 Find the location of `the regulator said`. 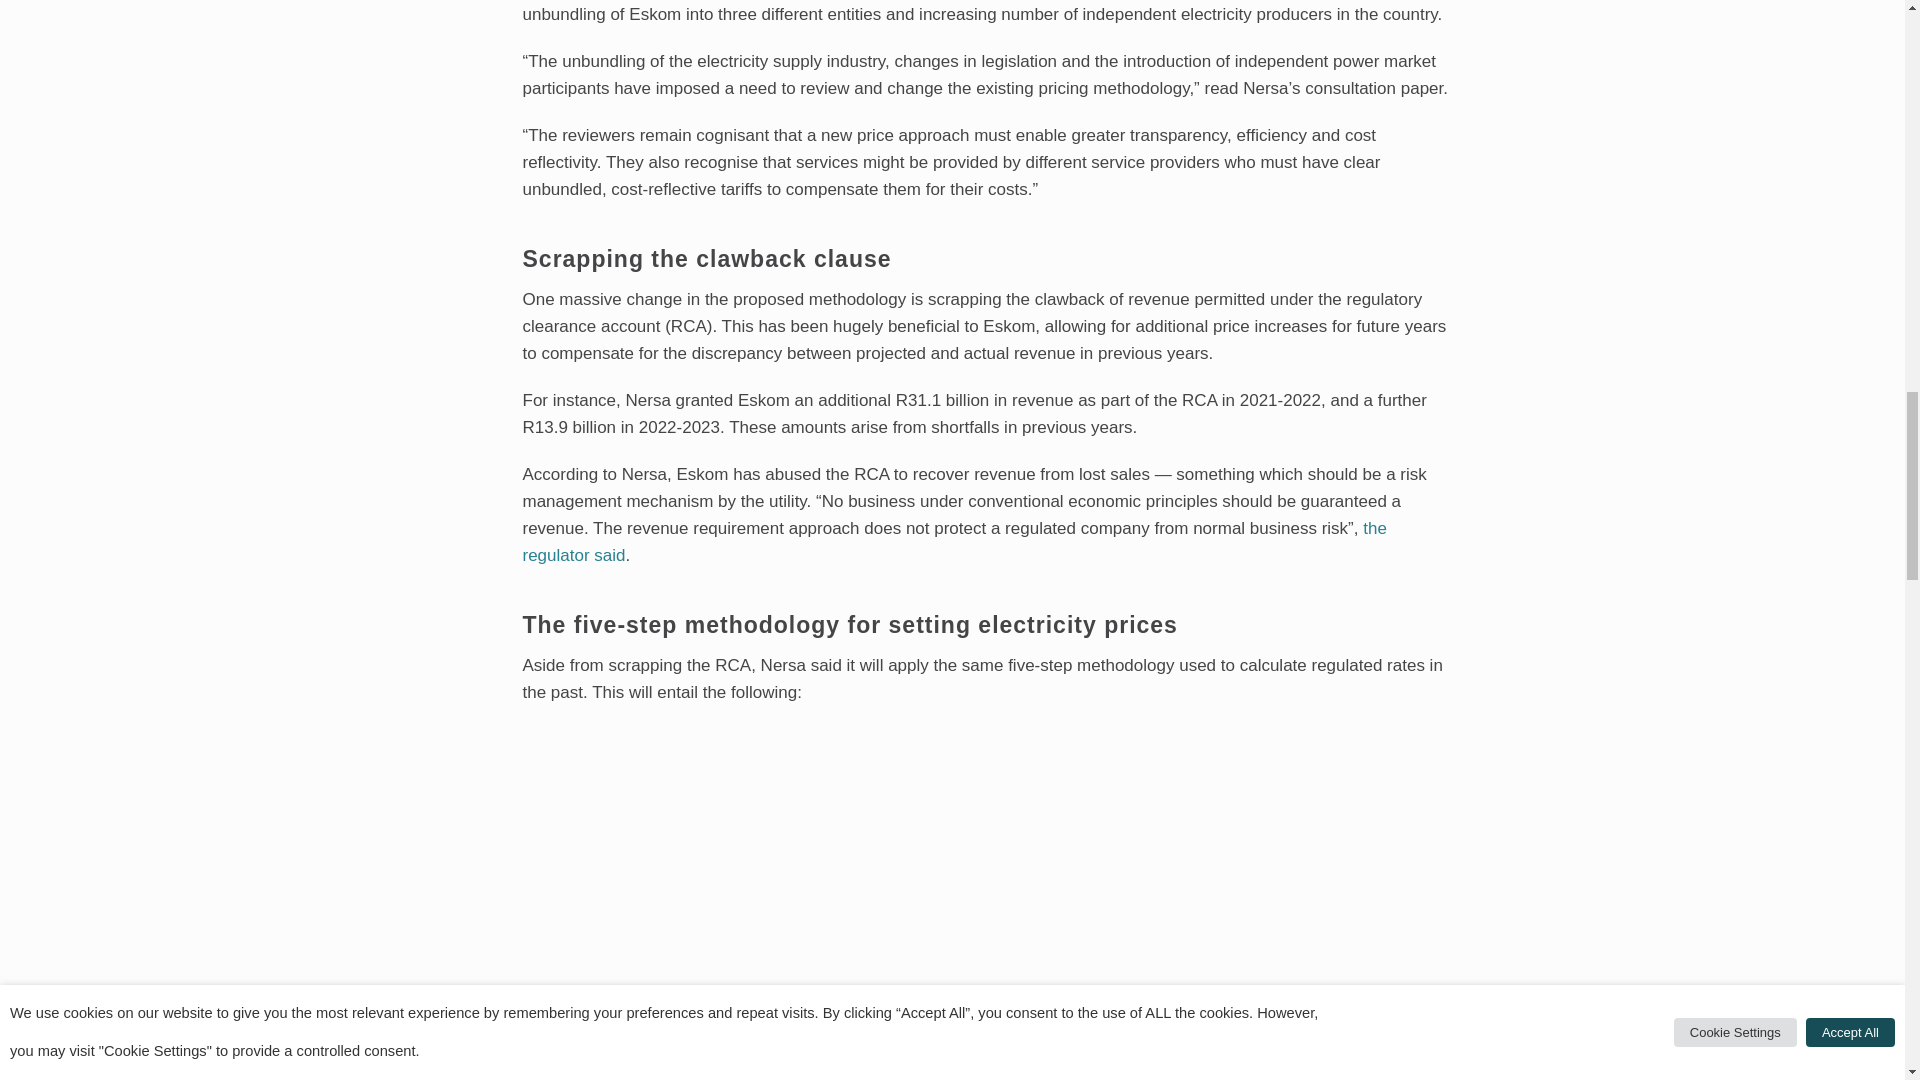

the regulator said is located at coordinates (954, 540).